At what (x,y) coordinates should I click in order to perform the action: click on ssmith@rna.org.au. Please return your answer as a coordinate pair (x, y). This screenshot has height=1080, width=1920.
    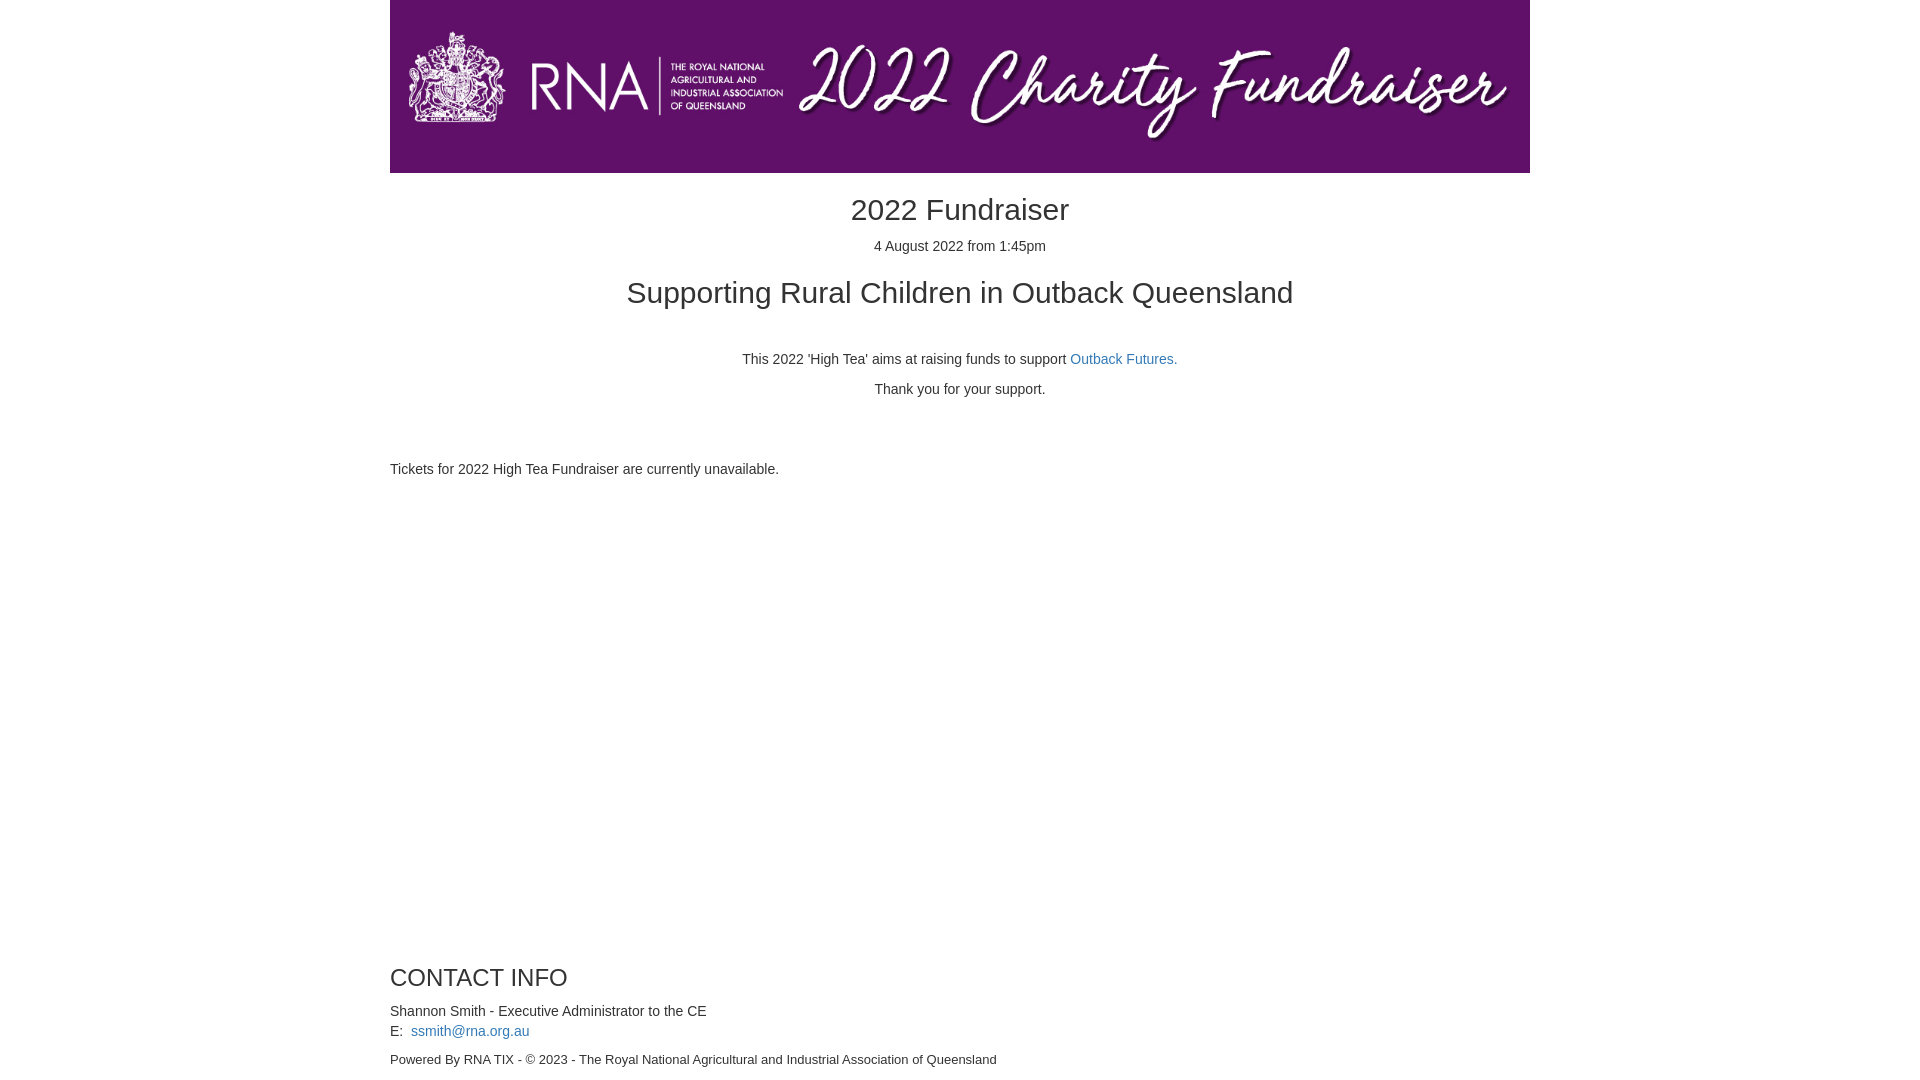
    Looking at the image, I should click on (470, 1031).